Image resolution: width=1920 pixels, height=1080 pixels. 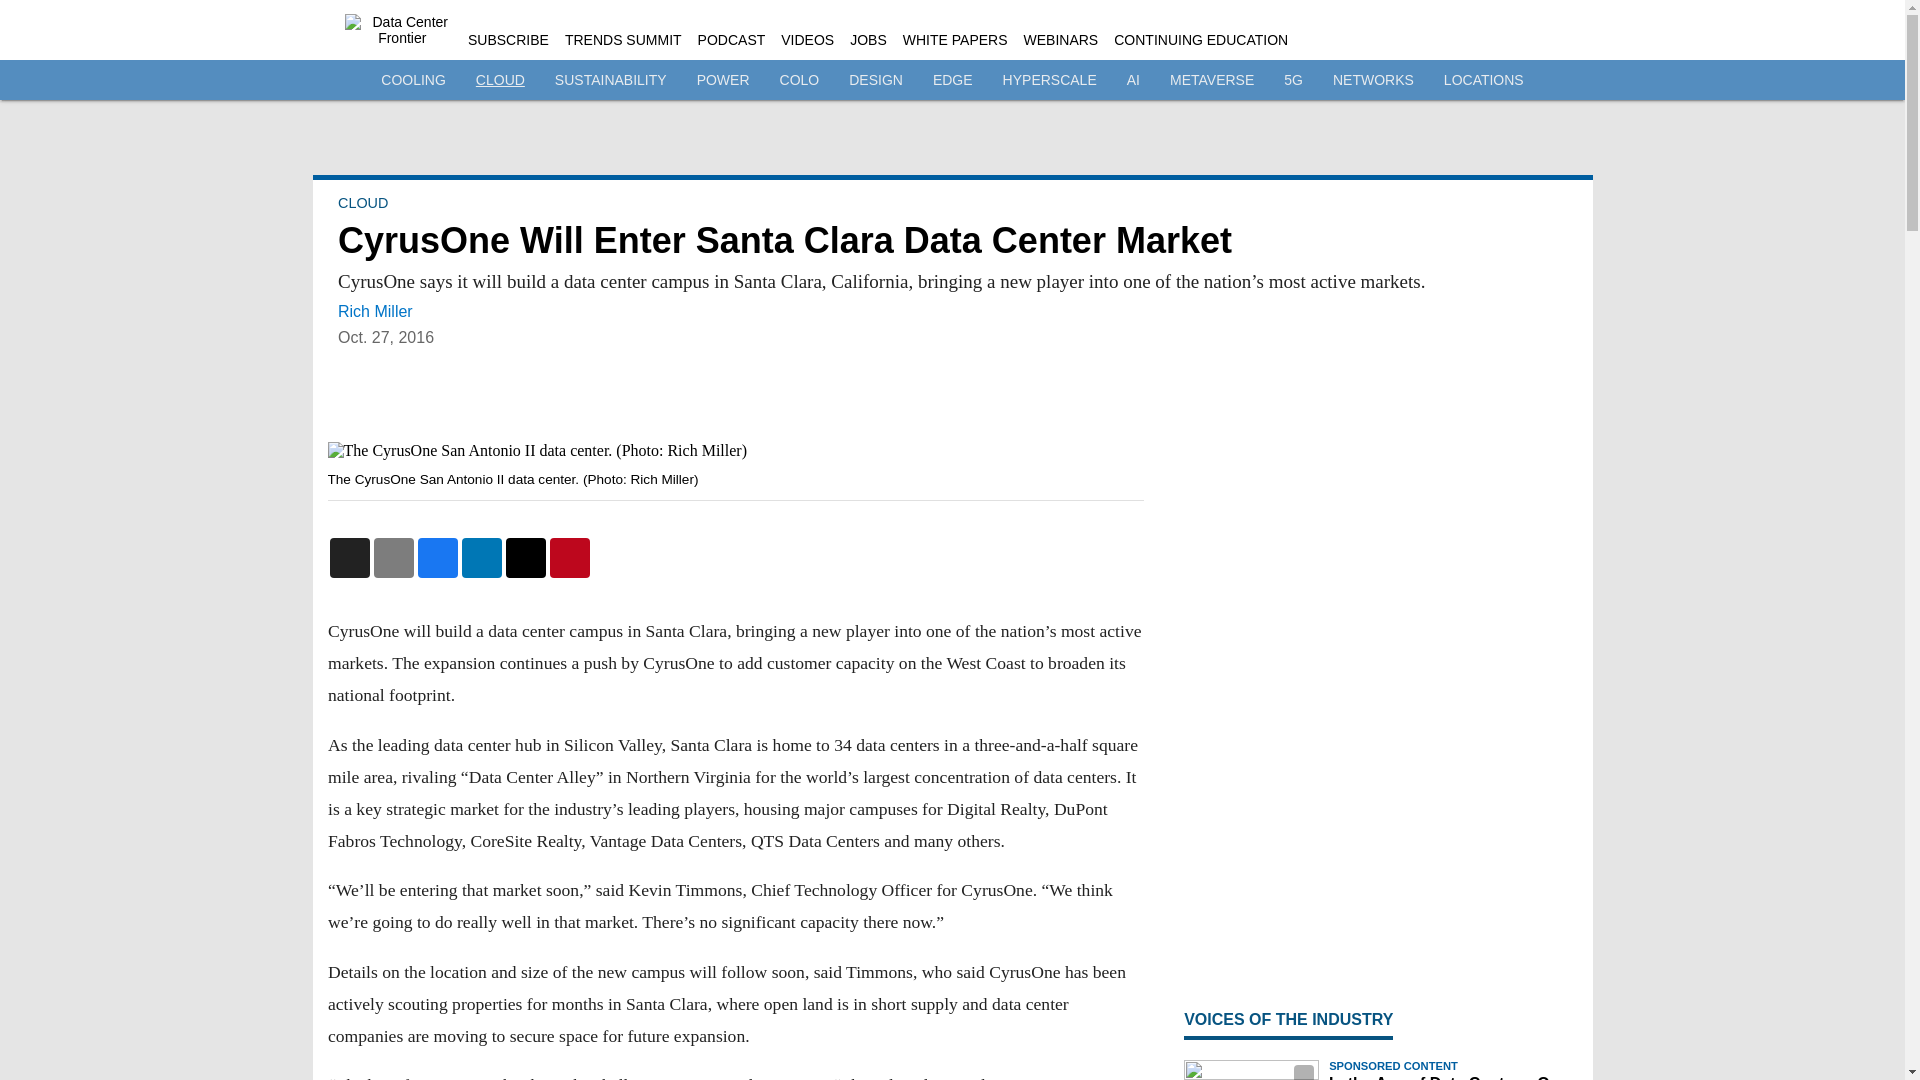 What do you see at coordinates (1372, 80) in the screenshot?
I see `NETWORKS` at bounding box center [1372, 80].